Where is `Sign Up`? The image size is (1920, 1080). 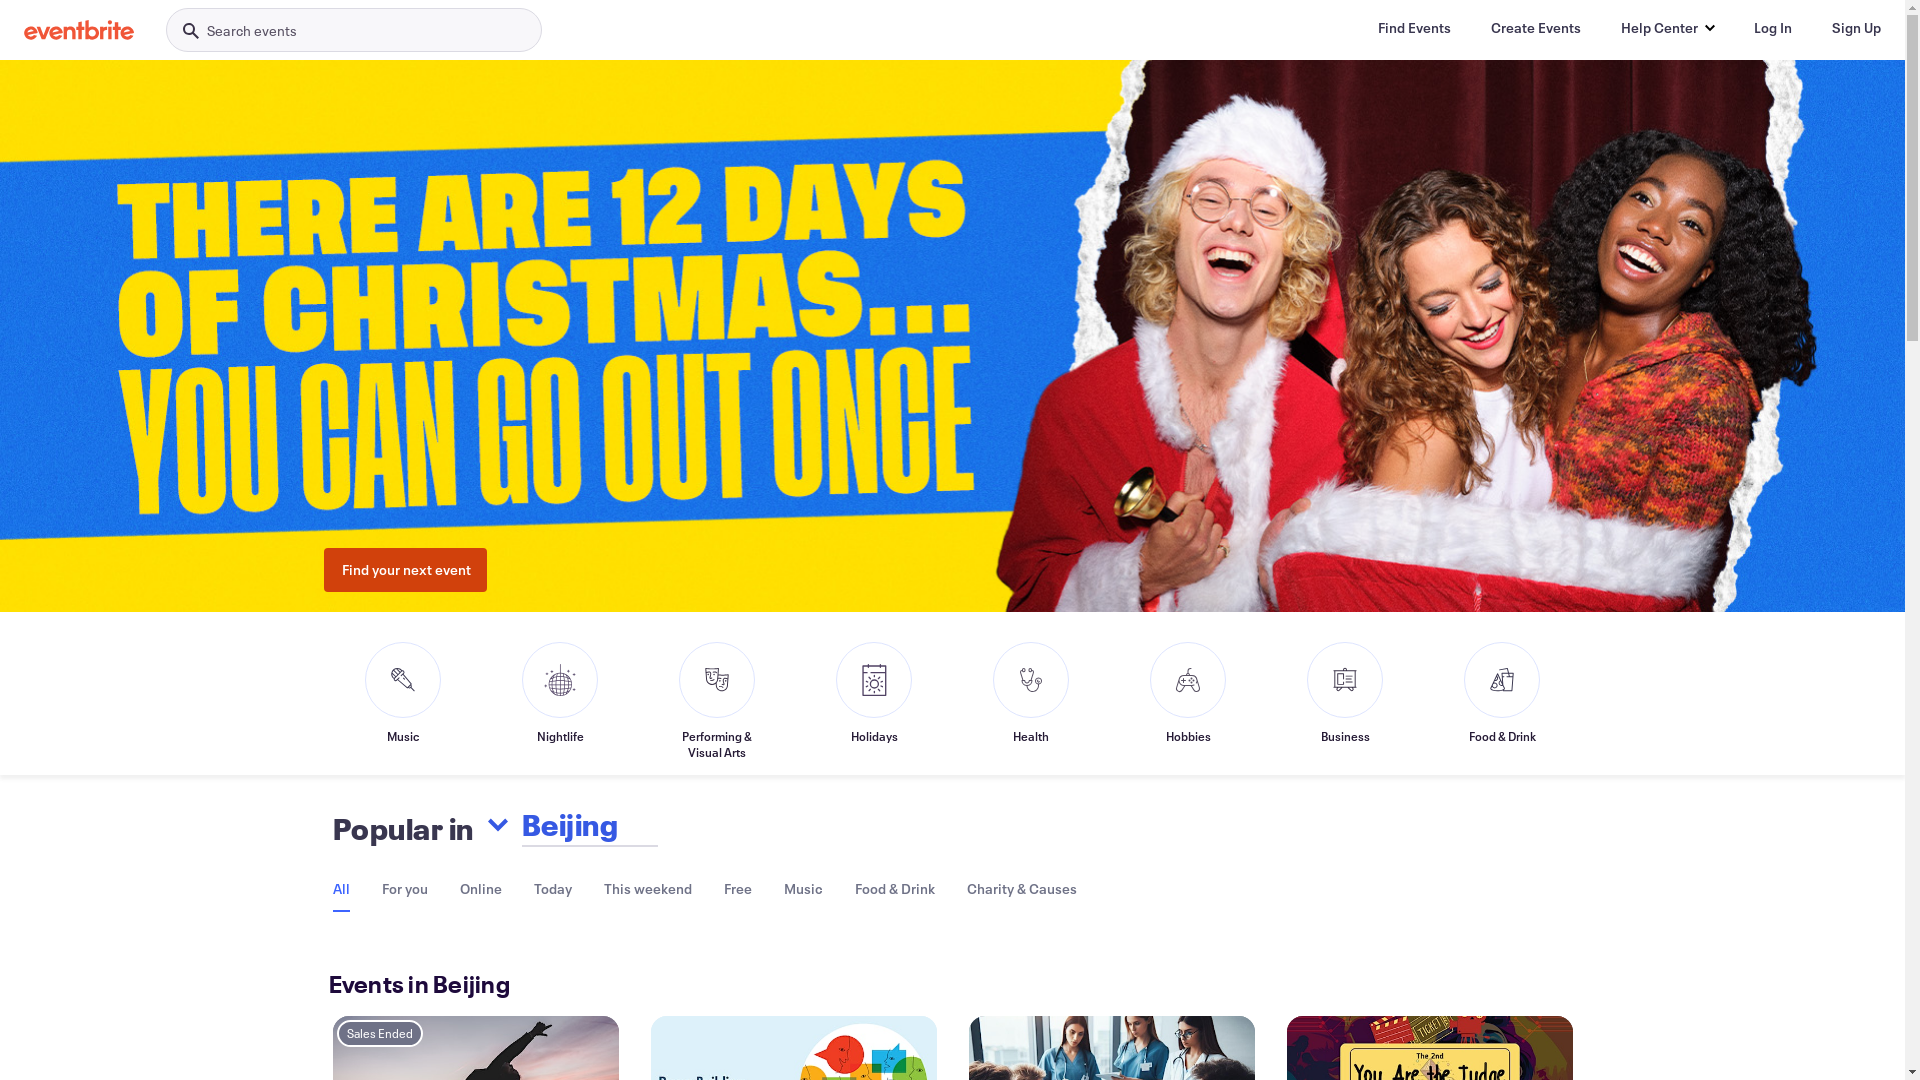
Sign Up is located at coordinates (1856, 28).